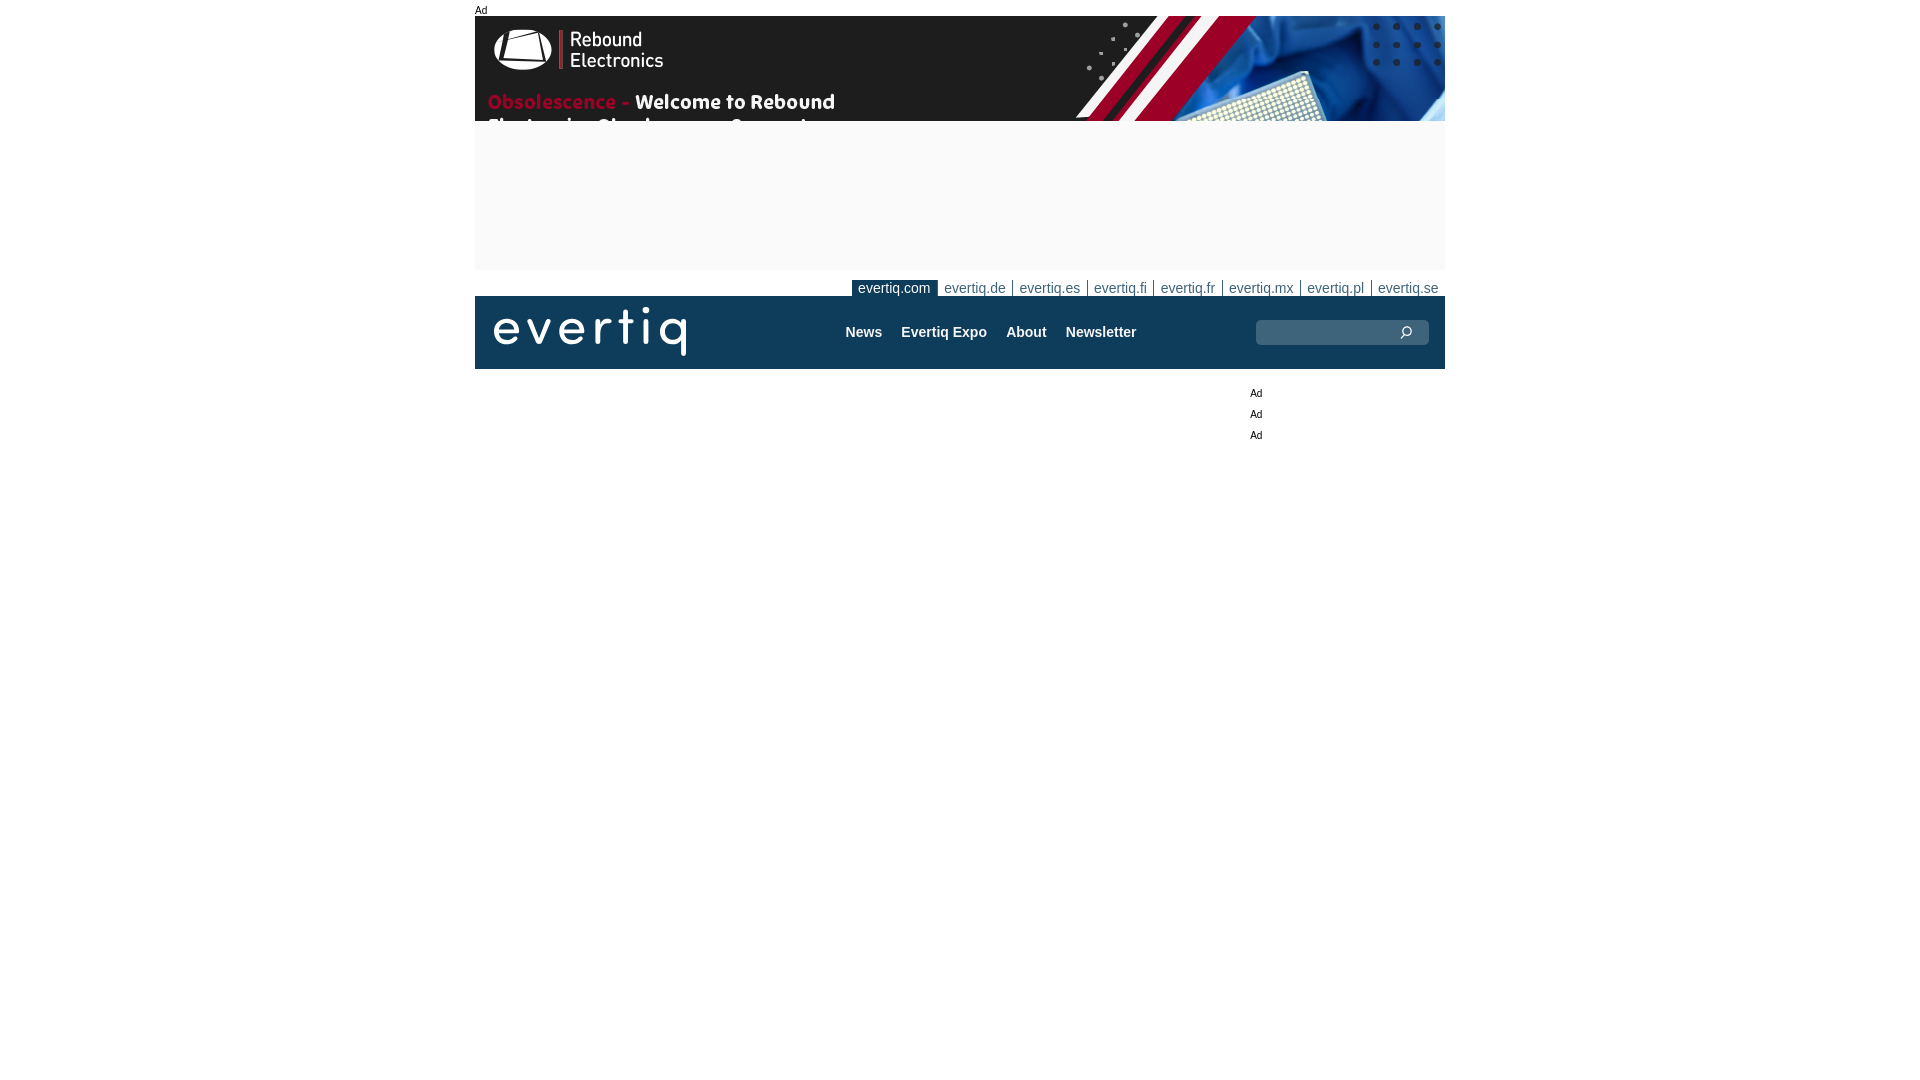  I want to click on evertiq.fr, so click(1187, 287).